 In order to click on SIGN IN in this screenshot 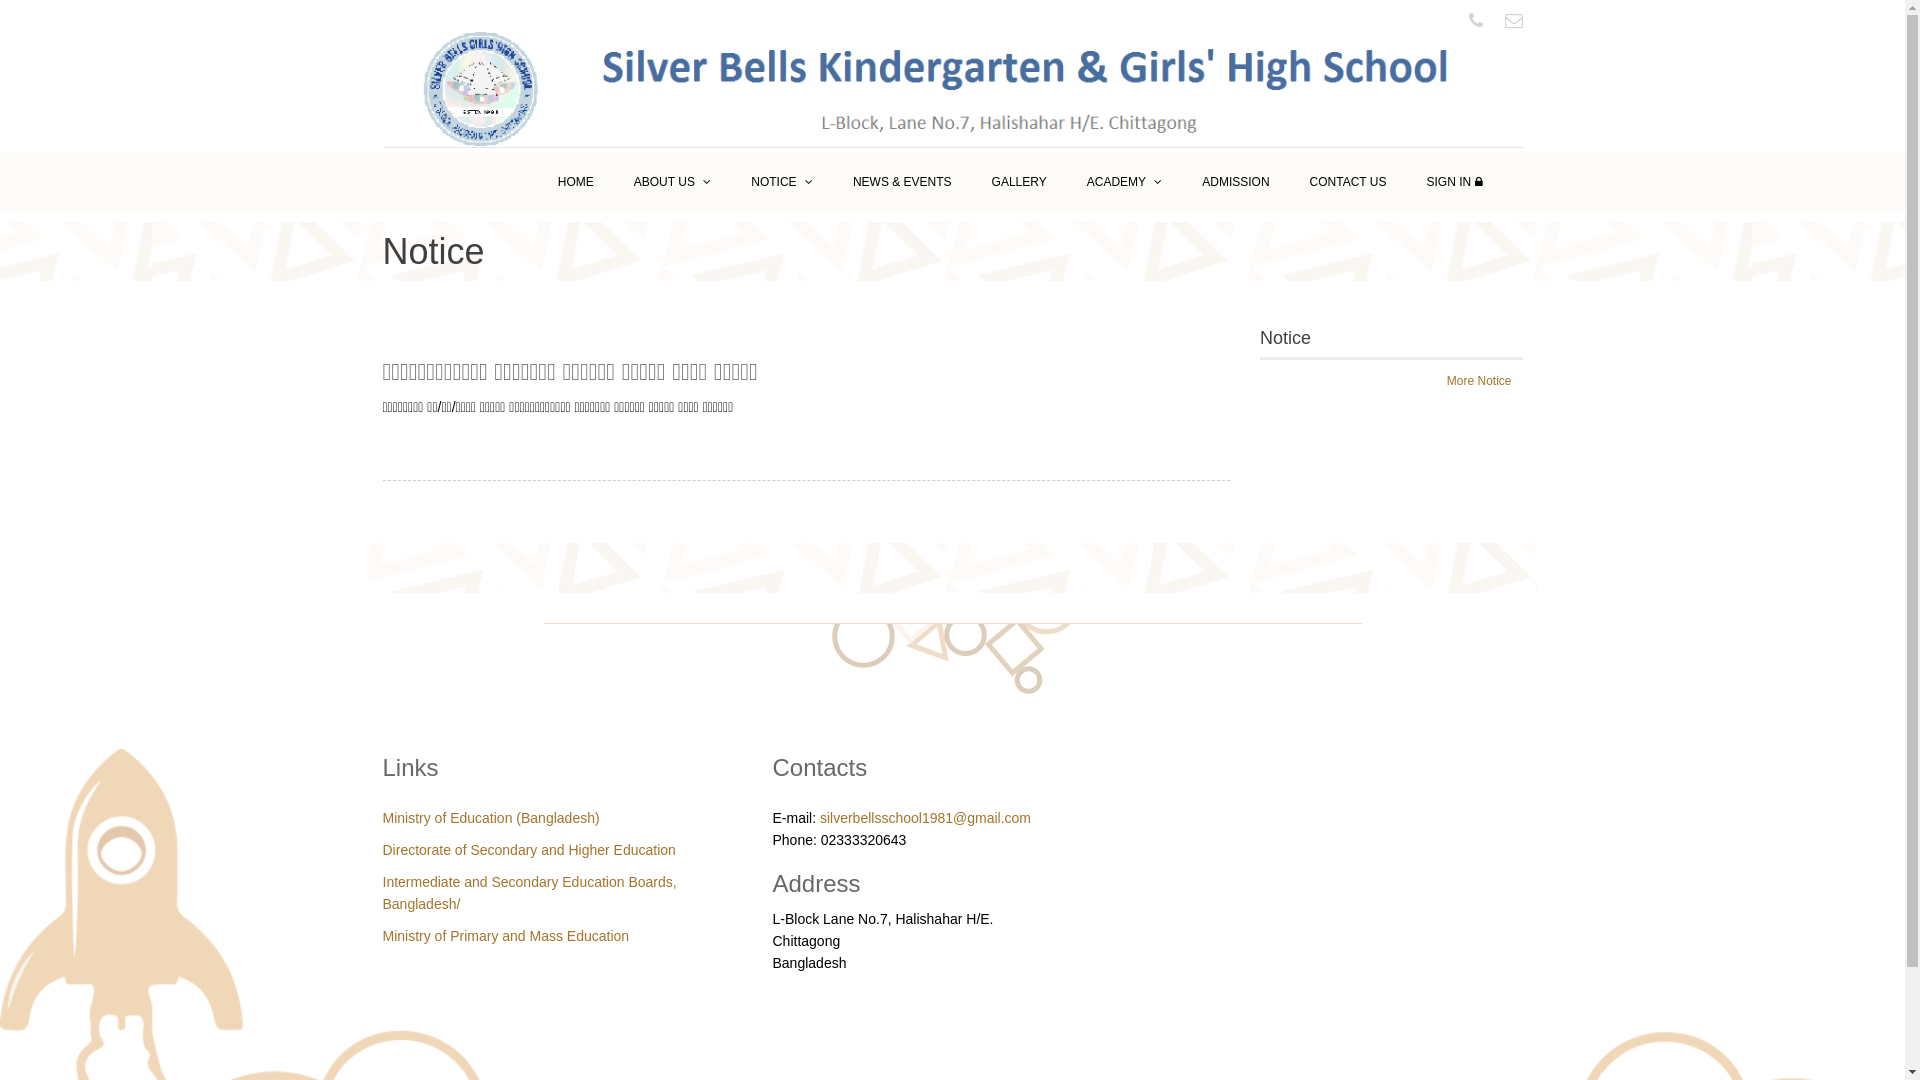, I will do `click(1454, 182)`.